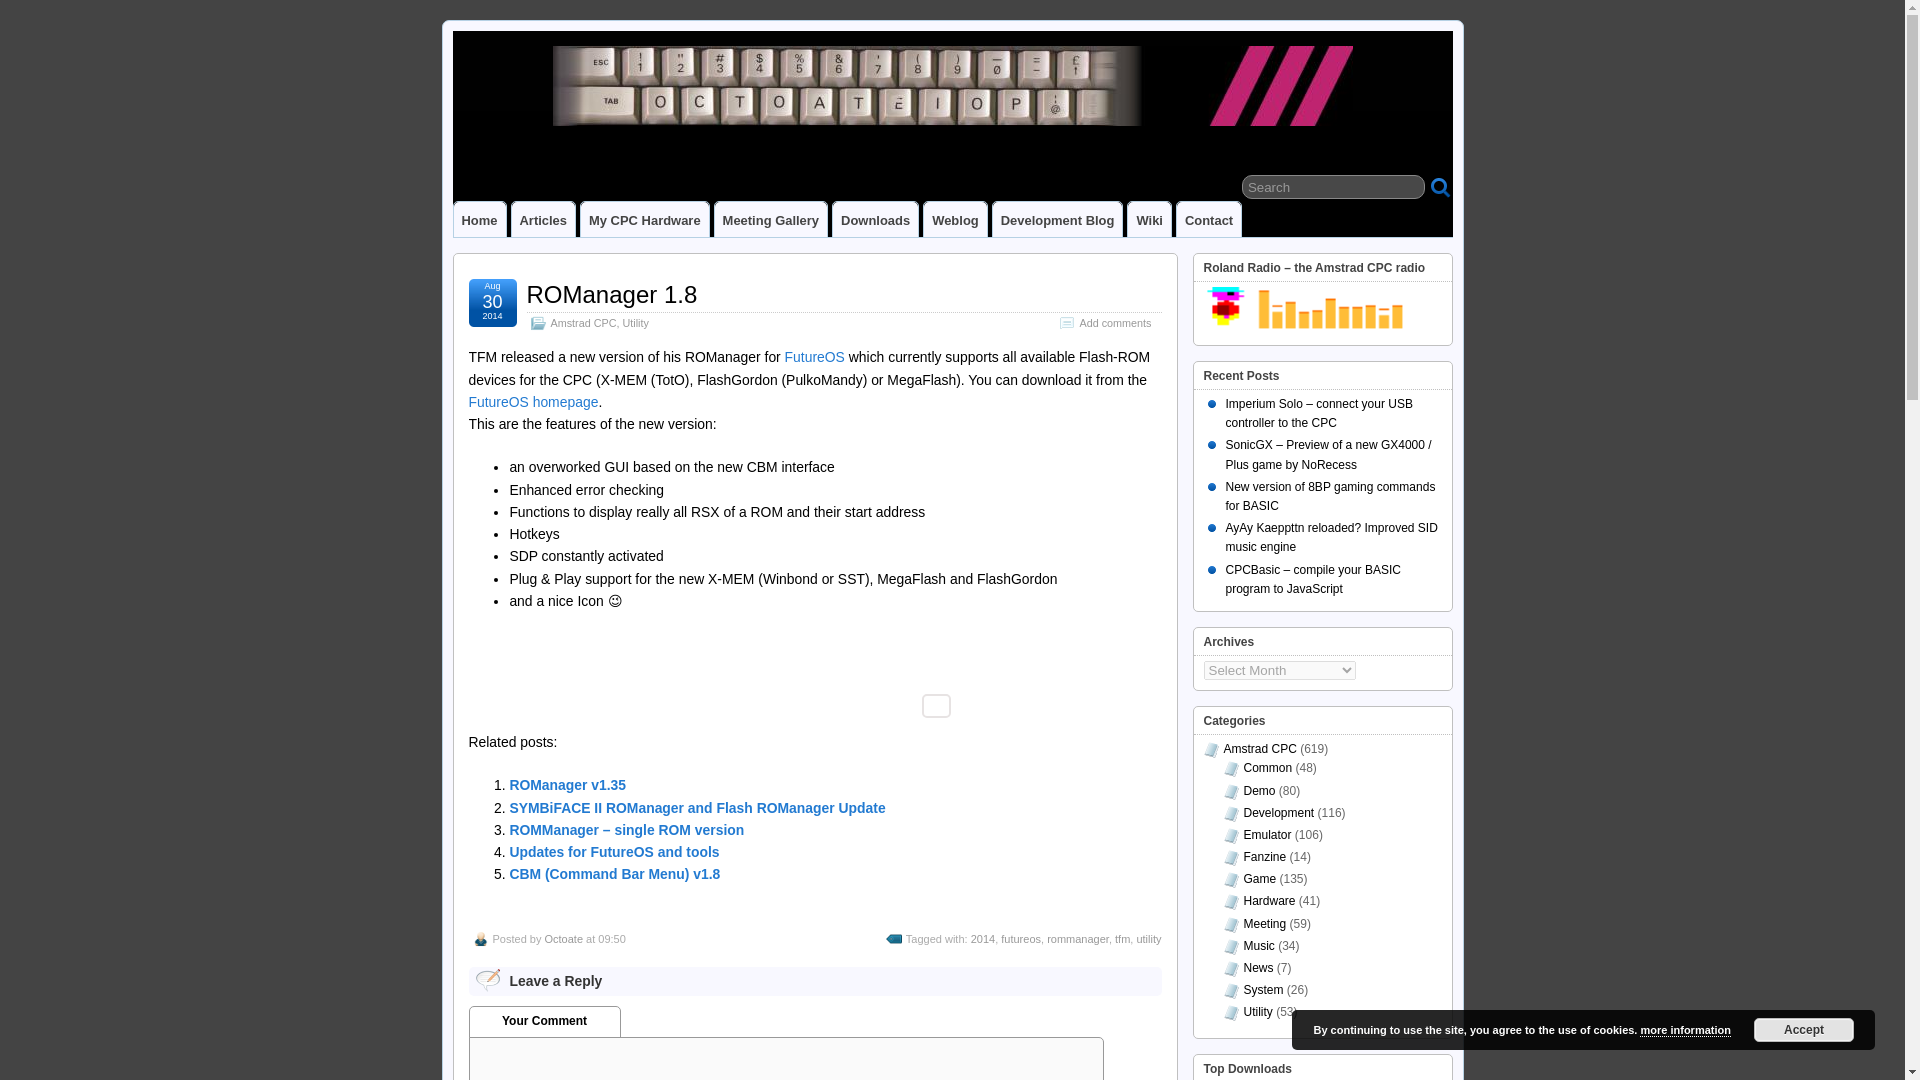  What do you see at coordinates (982, 939) in the screenshot?
I see `2014` at bounding box center [982, 939].